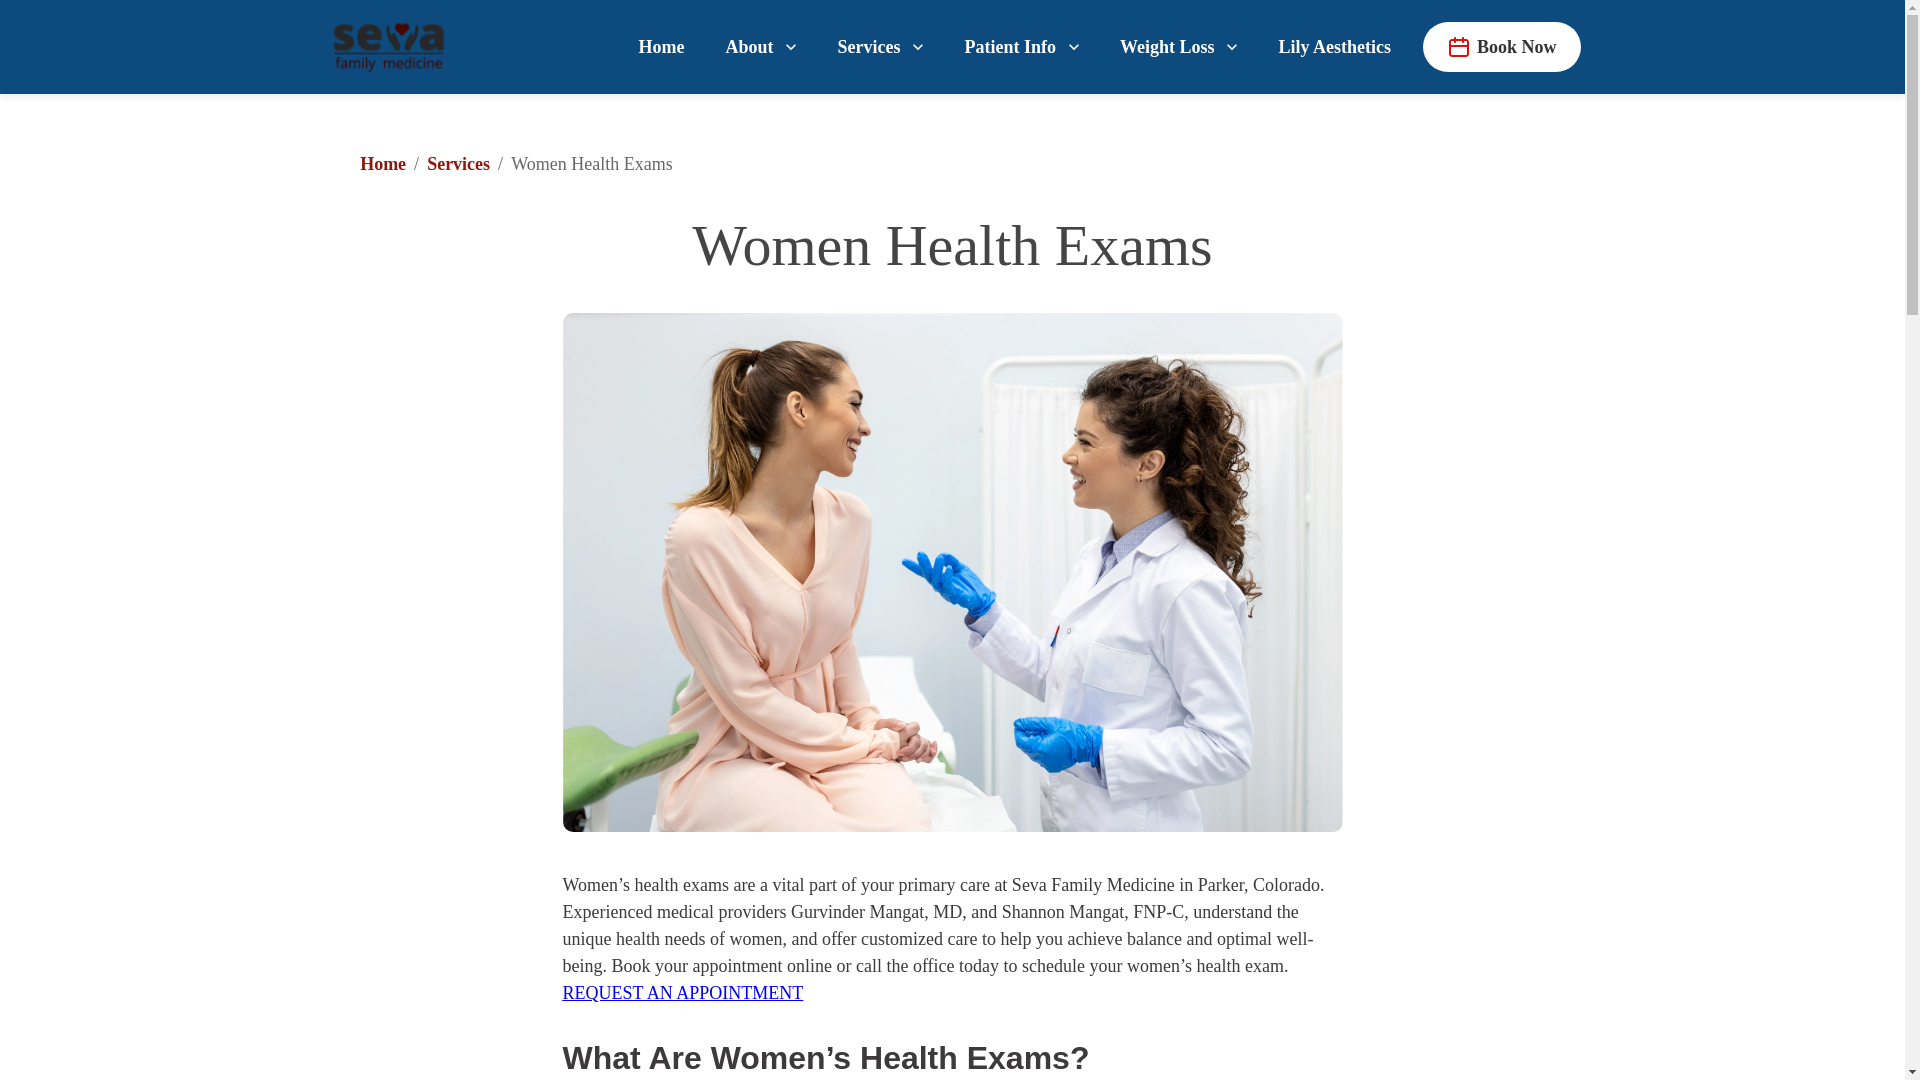 The height and width of the screenshot is (1080, 1920). Describe the element at coordinates (1178, 46) in the screenshot. I see `Weight Loss` at that location.